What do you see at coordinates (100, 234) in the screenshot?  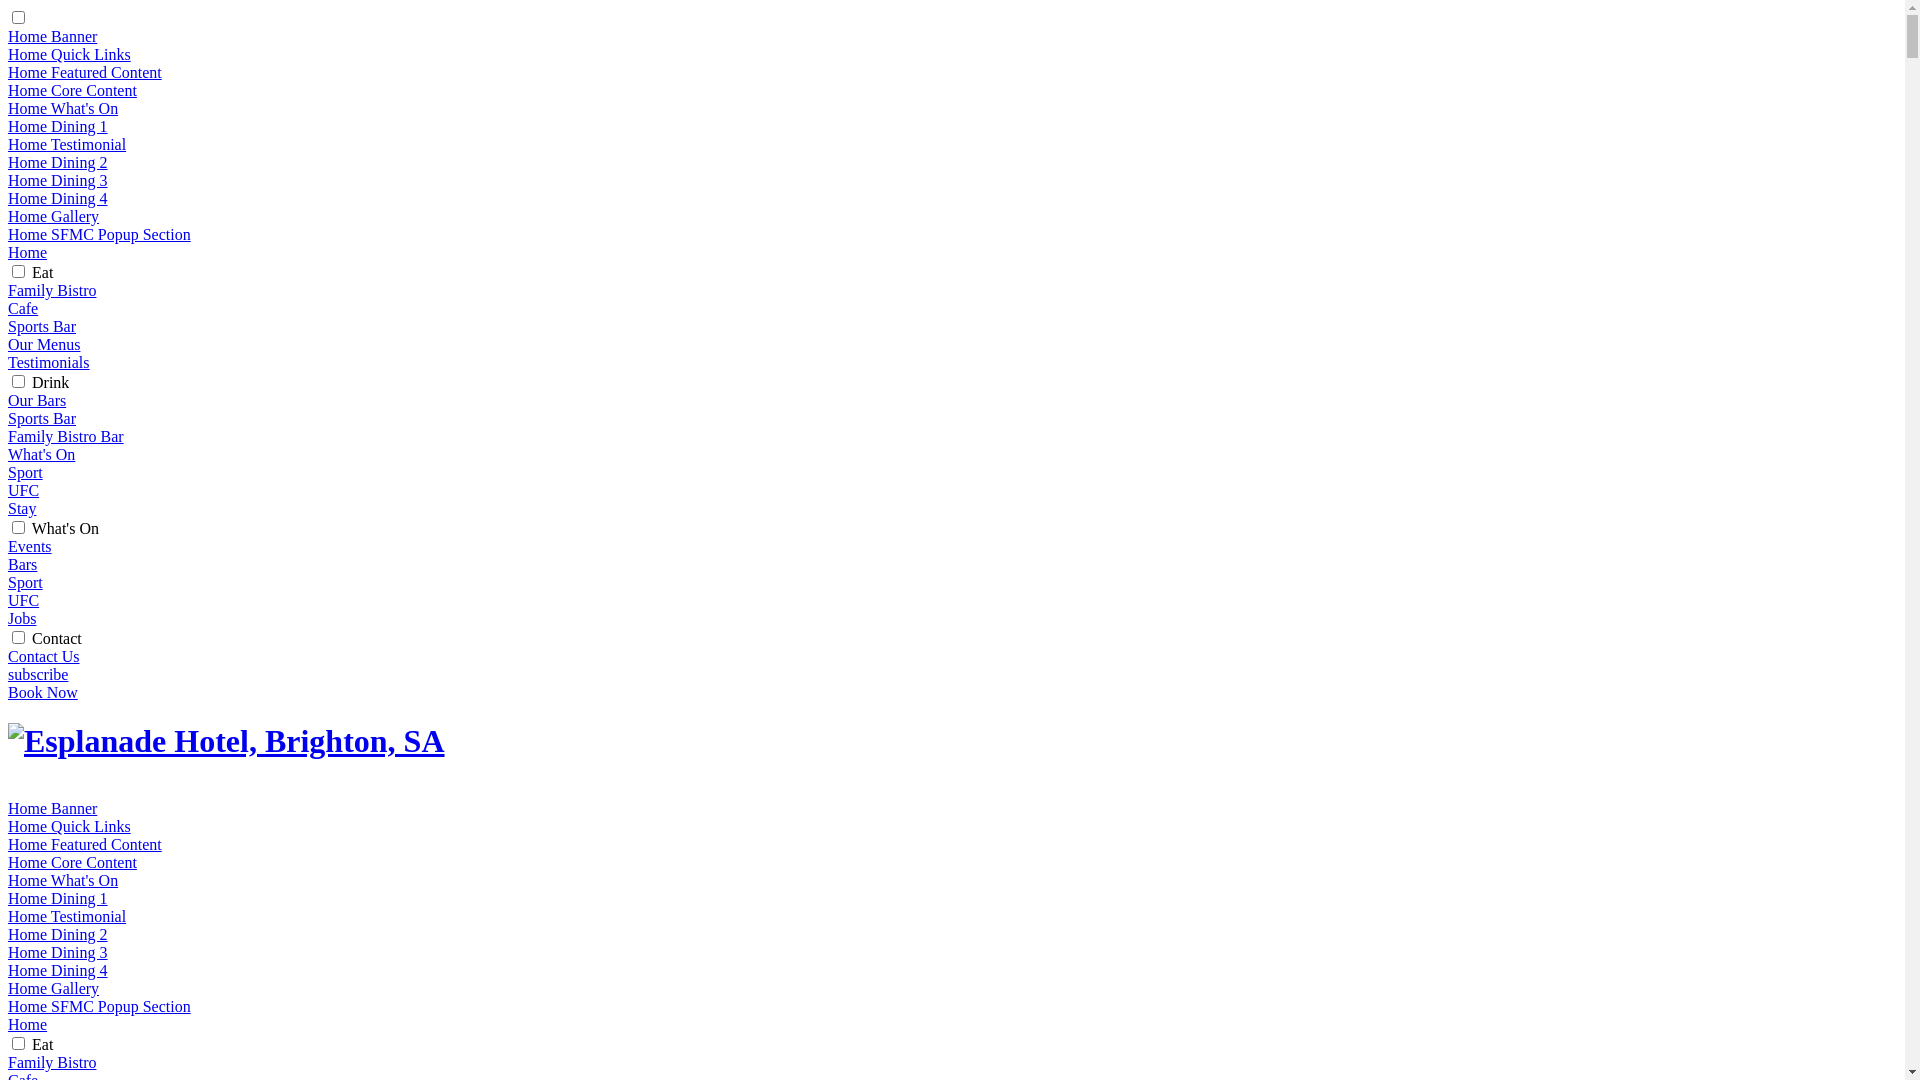 I see `Home SFMC Popup Section` at bounding box center [100, 234].